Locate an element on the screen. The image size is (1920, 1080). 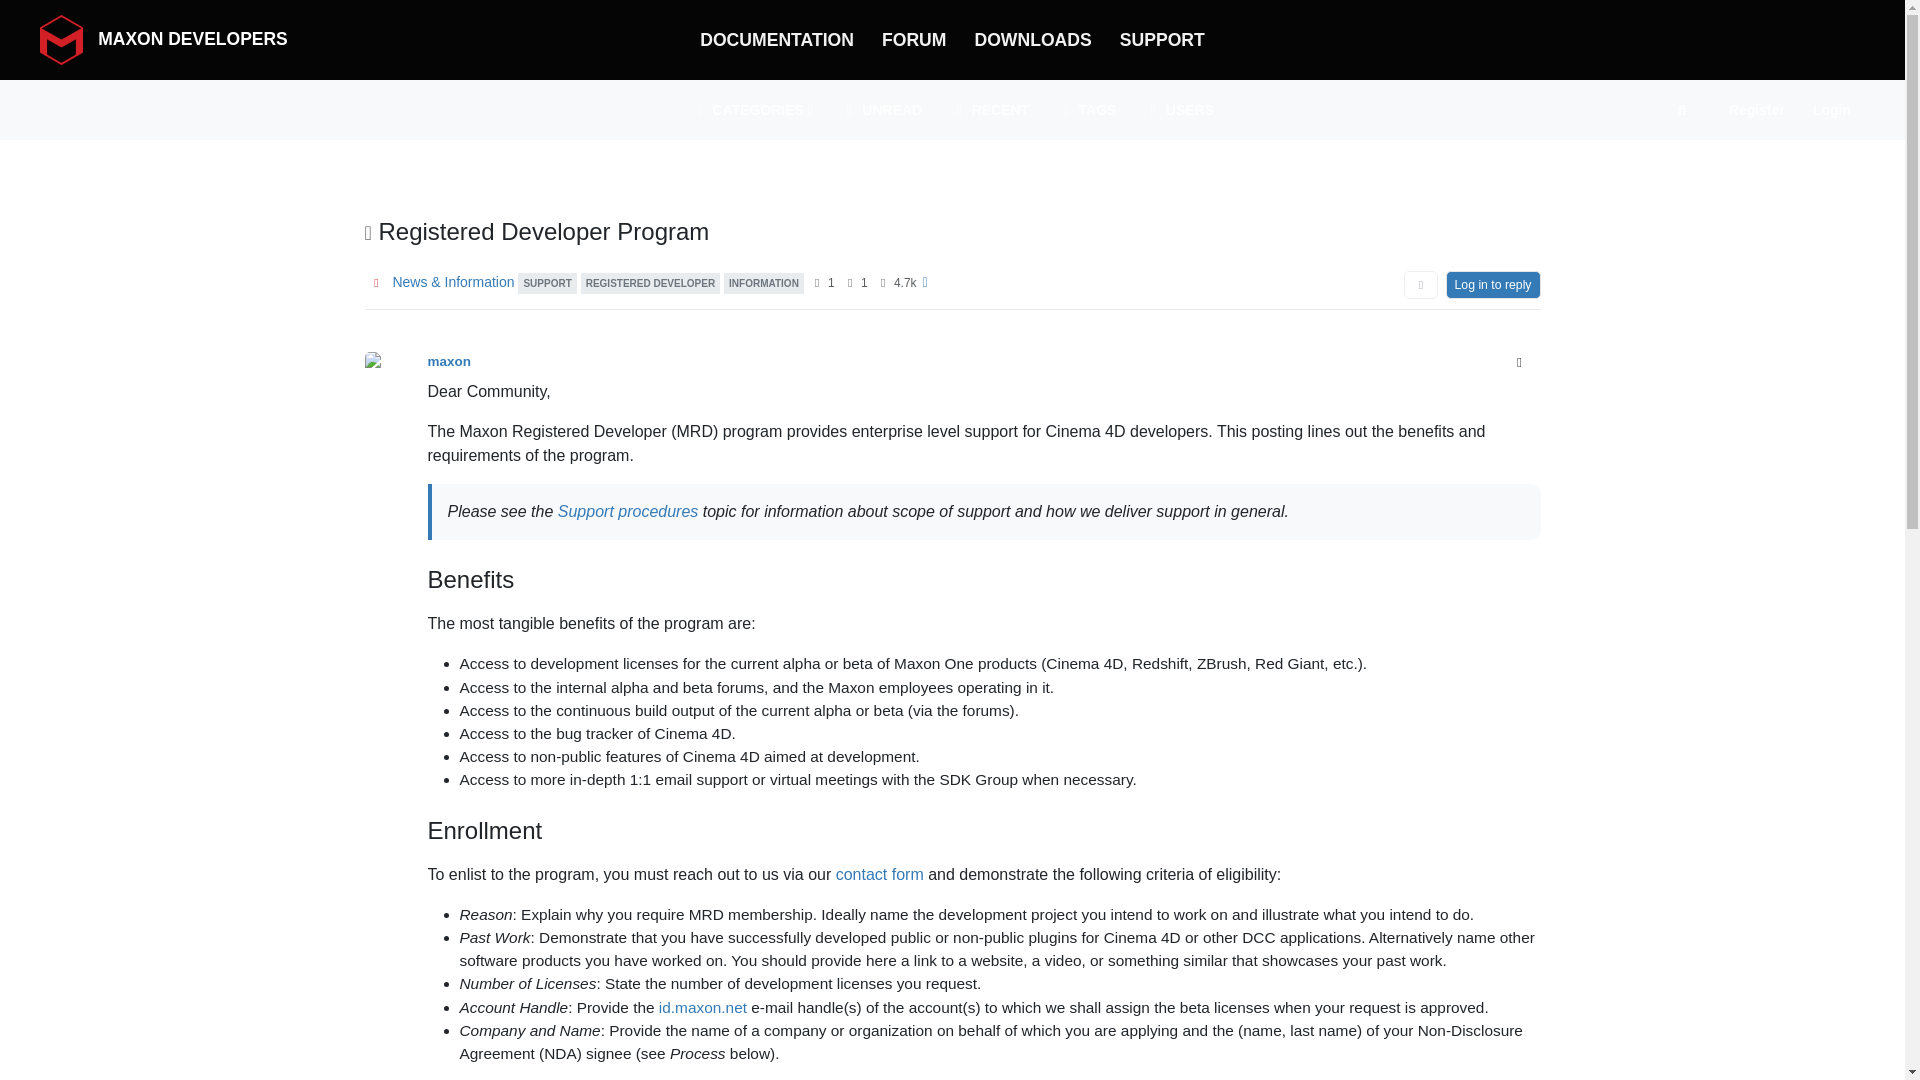
Login is located at coordinates (1832, 110).